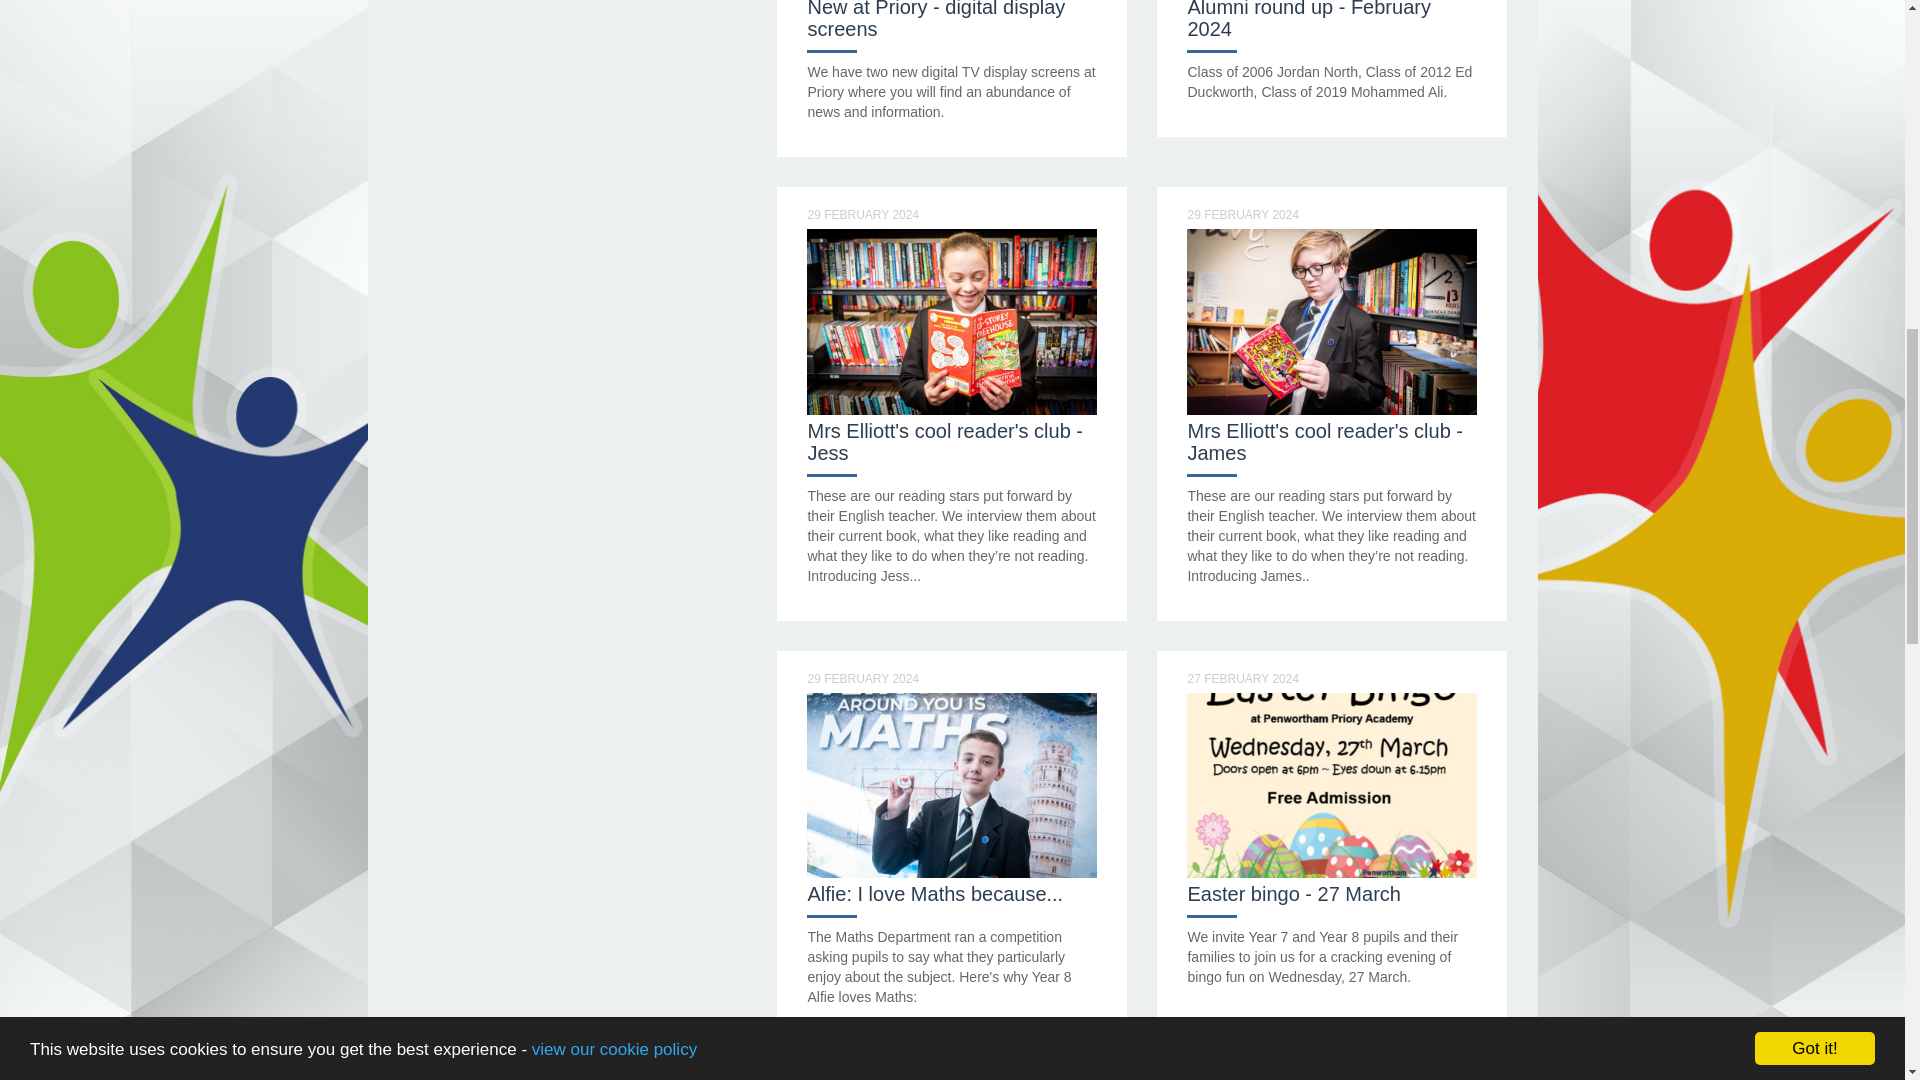  Describe the element at coordinates (1814, 14) in the screenshot. I see `Got it!` at that location.